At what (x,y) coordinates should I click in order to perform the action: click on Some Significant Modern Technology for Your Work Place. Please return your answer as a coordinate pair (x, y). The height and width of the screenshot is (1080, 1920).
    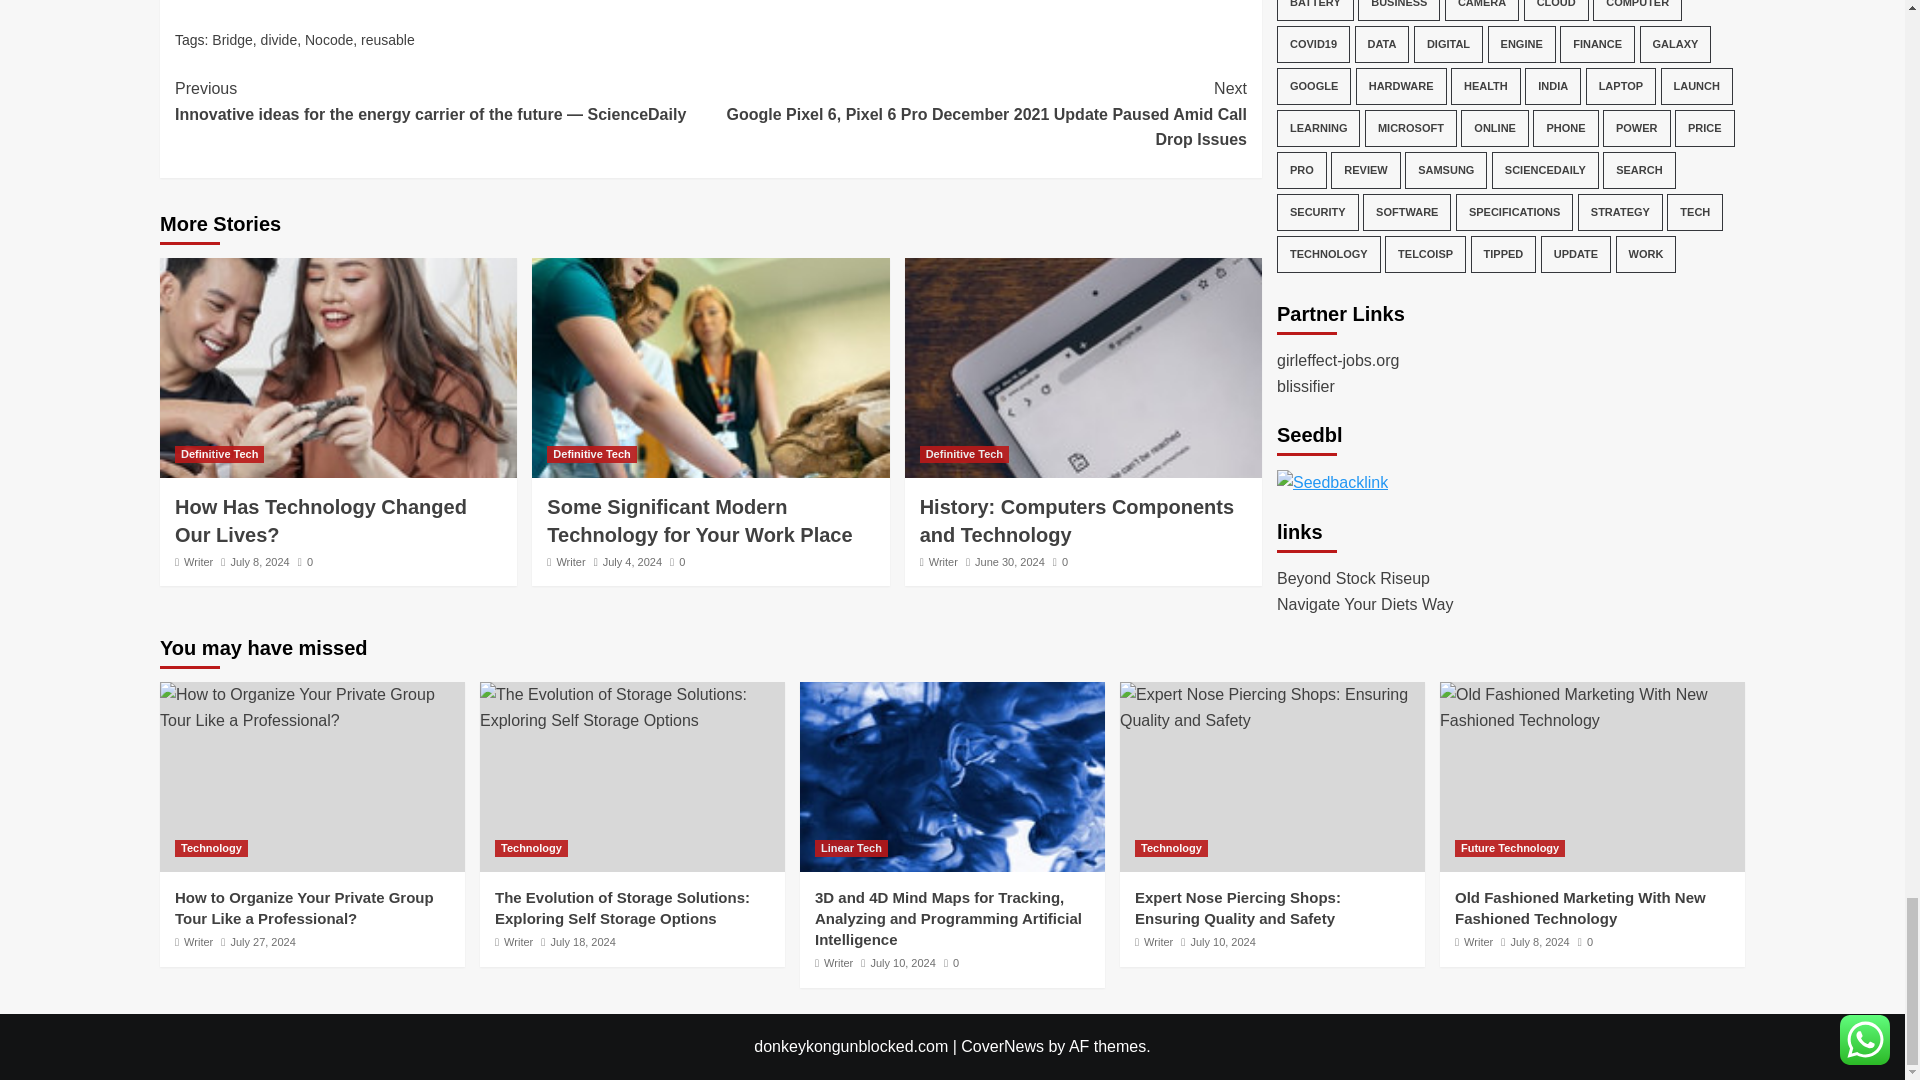
    Looking at the image, I should click on (710, 368).